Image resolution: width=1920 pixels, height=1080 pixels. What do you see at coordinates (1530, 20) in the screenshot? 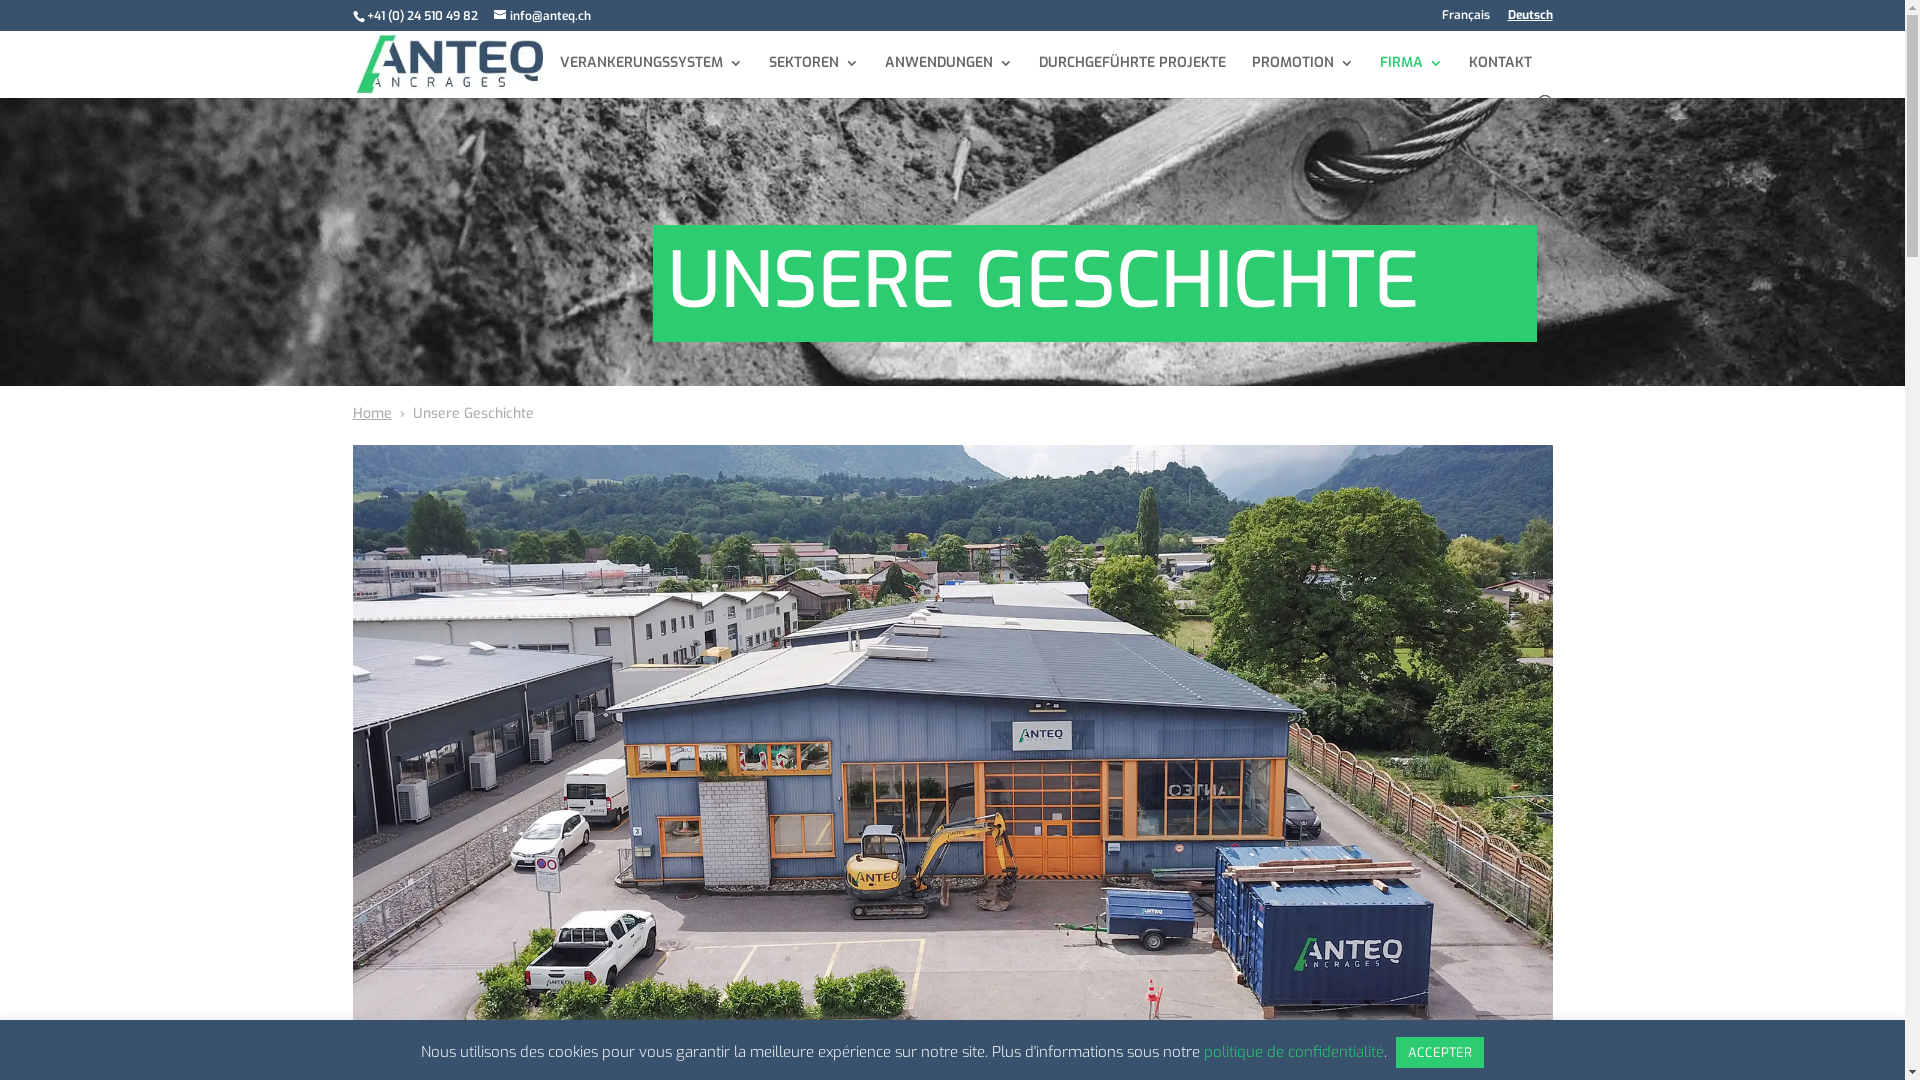
I see `Deutsch` at bounding box center [1530, 20].